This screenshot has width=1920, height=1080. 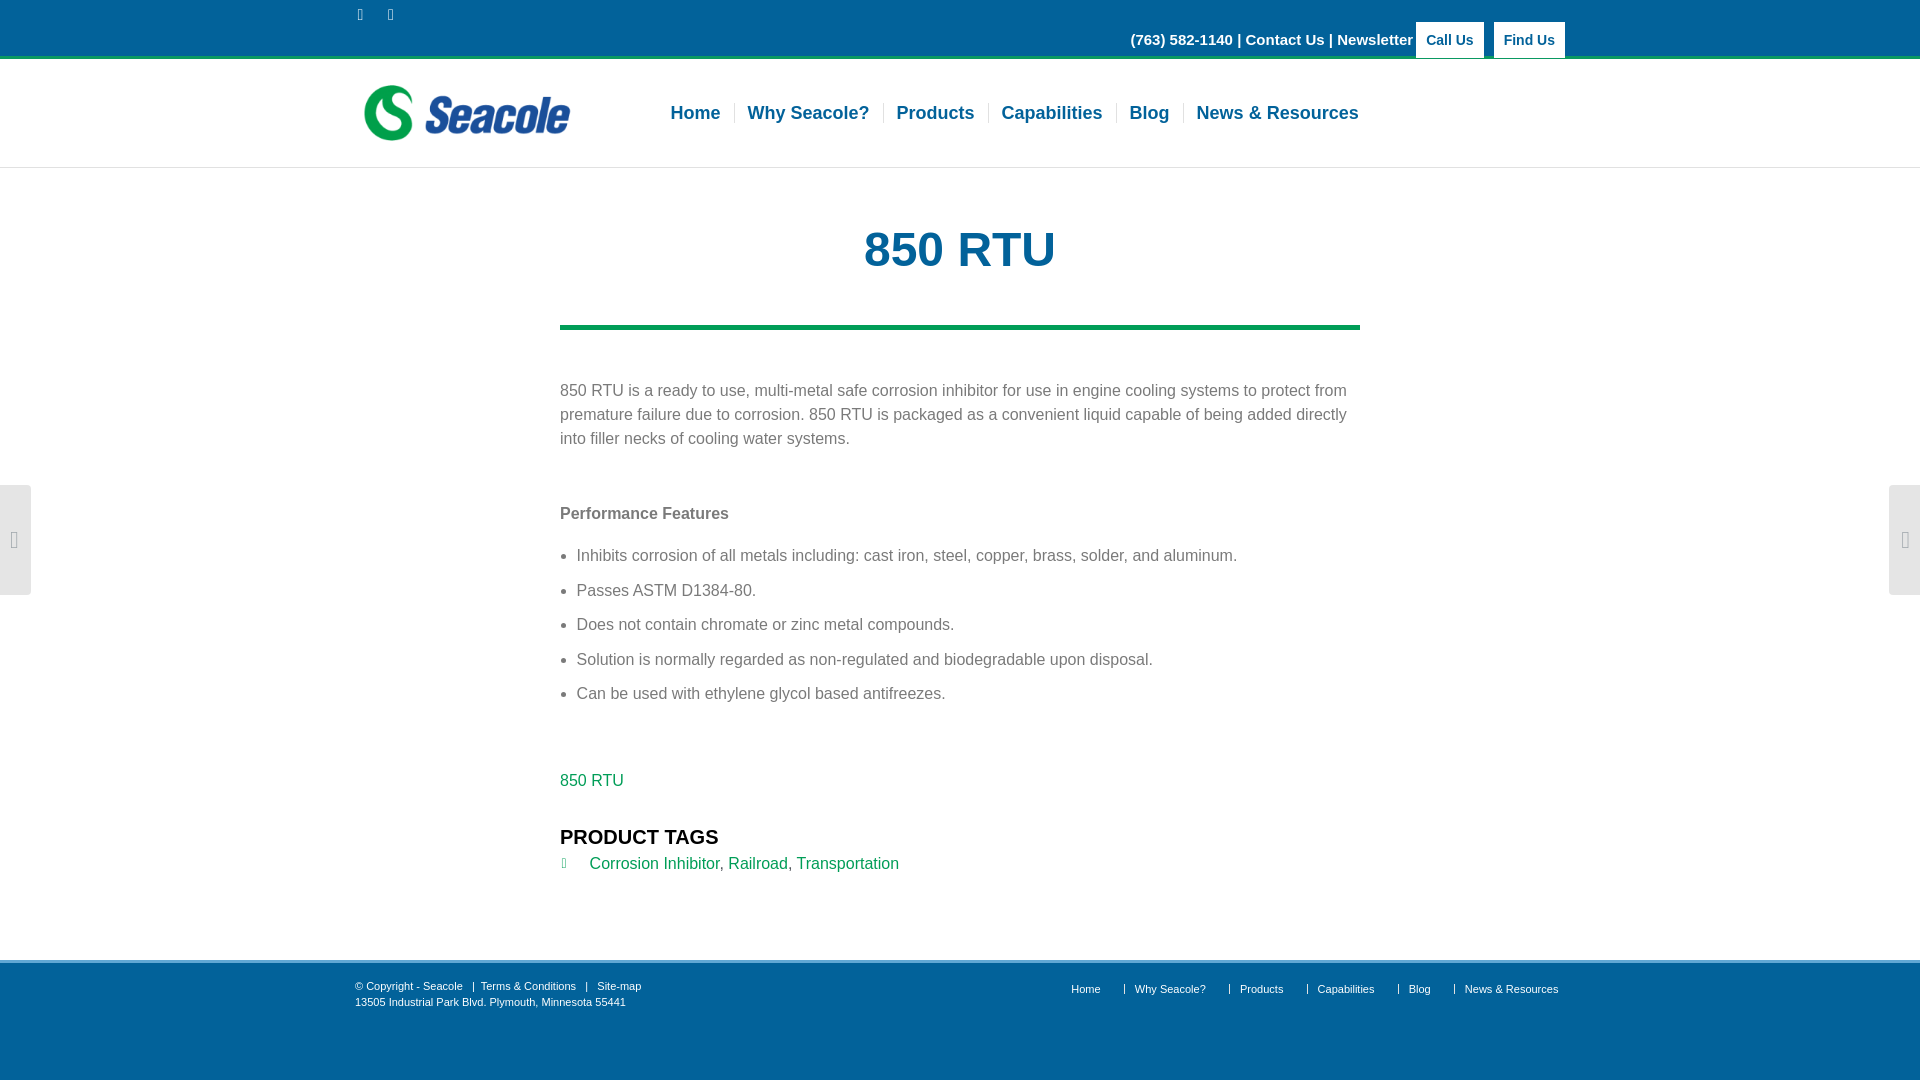 What do you see at coordinates (808, 112) in the screenshot?
I see `Why Seacole?` at bounding box center [808, 112].